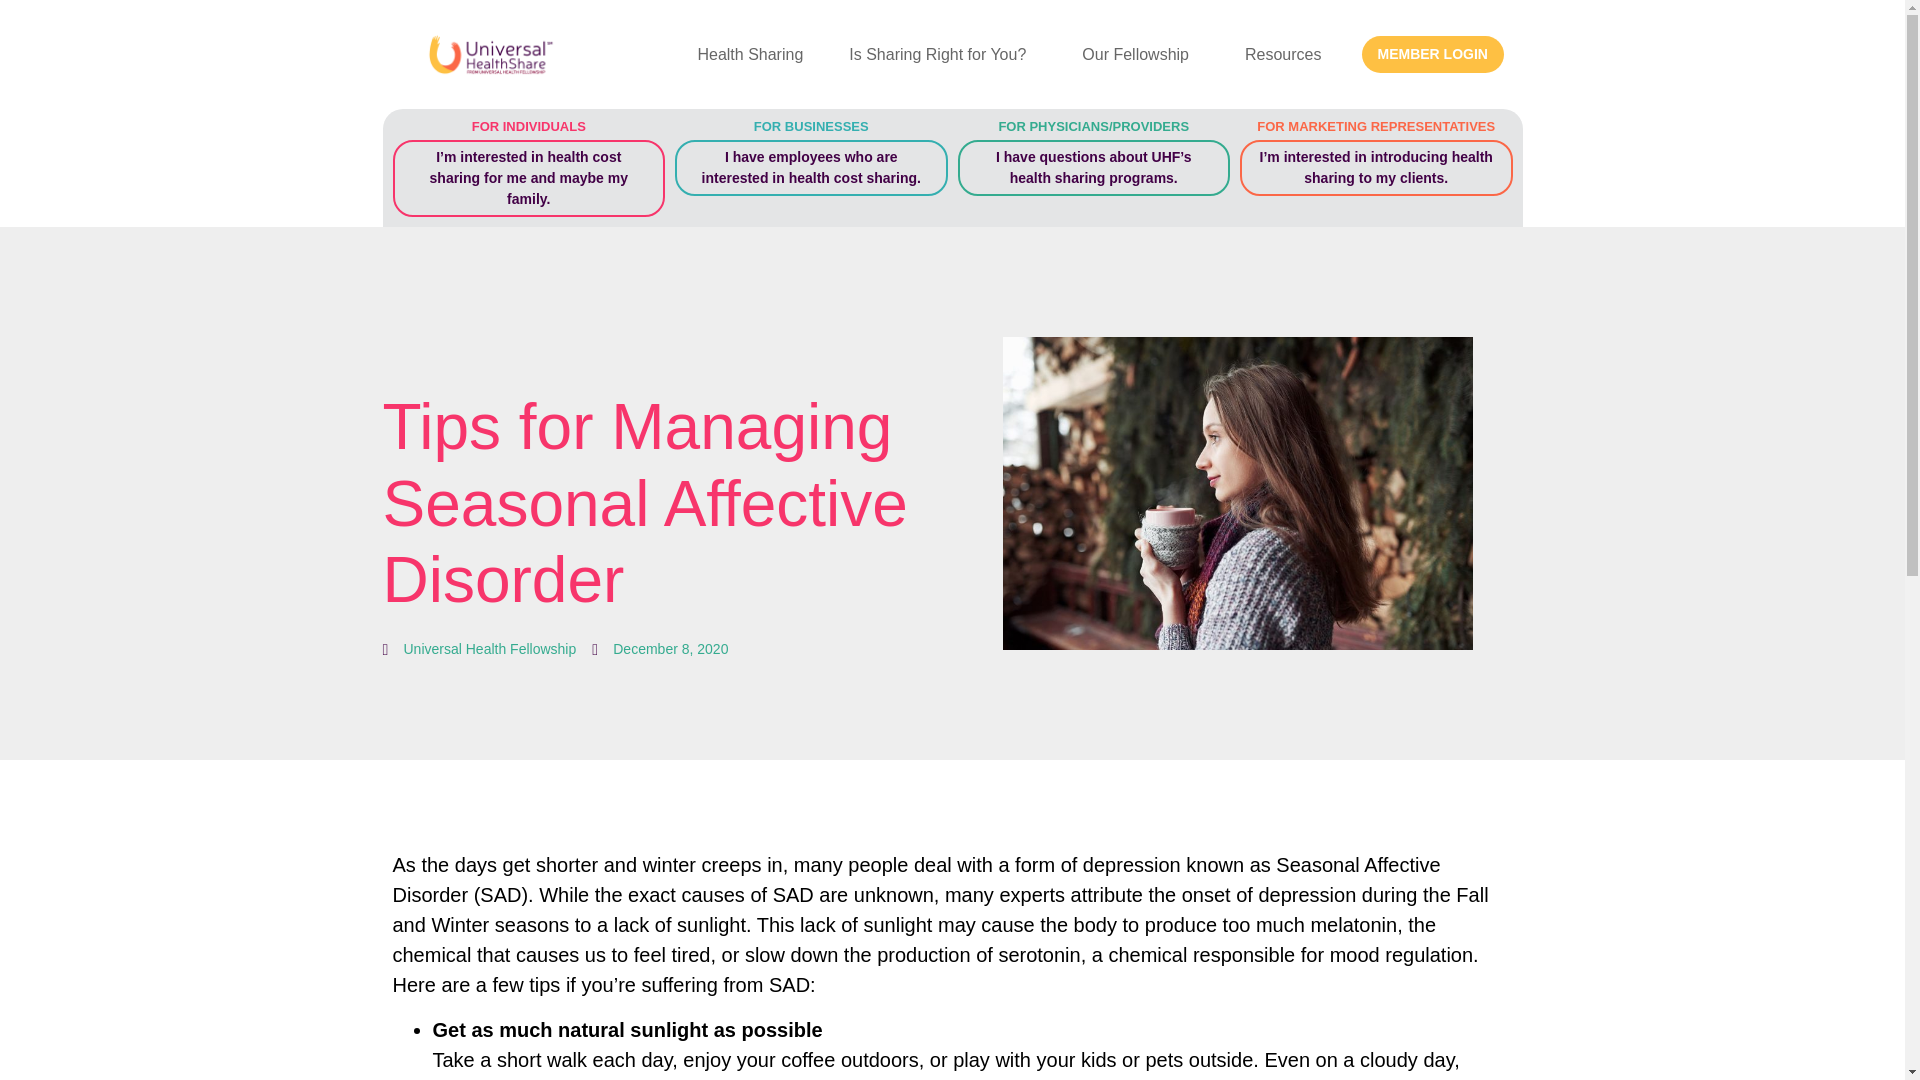 The image size is (1920, 1080). Describe the element at coordinates (496, 54) in the screenshot. I see `Universal HealthShare` at that location.